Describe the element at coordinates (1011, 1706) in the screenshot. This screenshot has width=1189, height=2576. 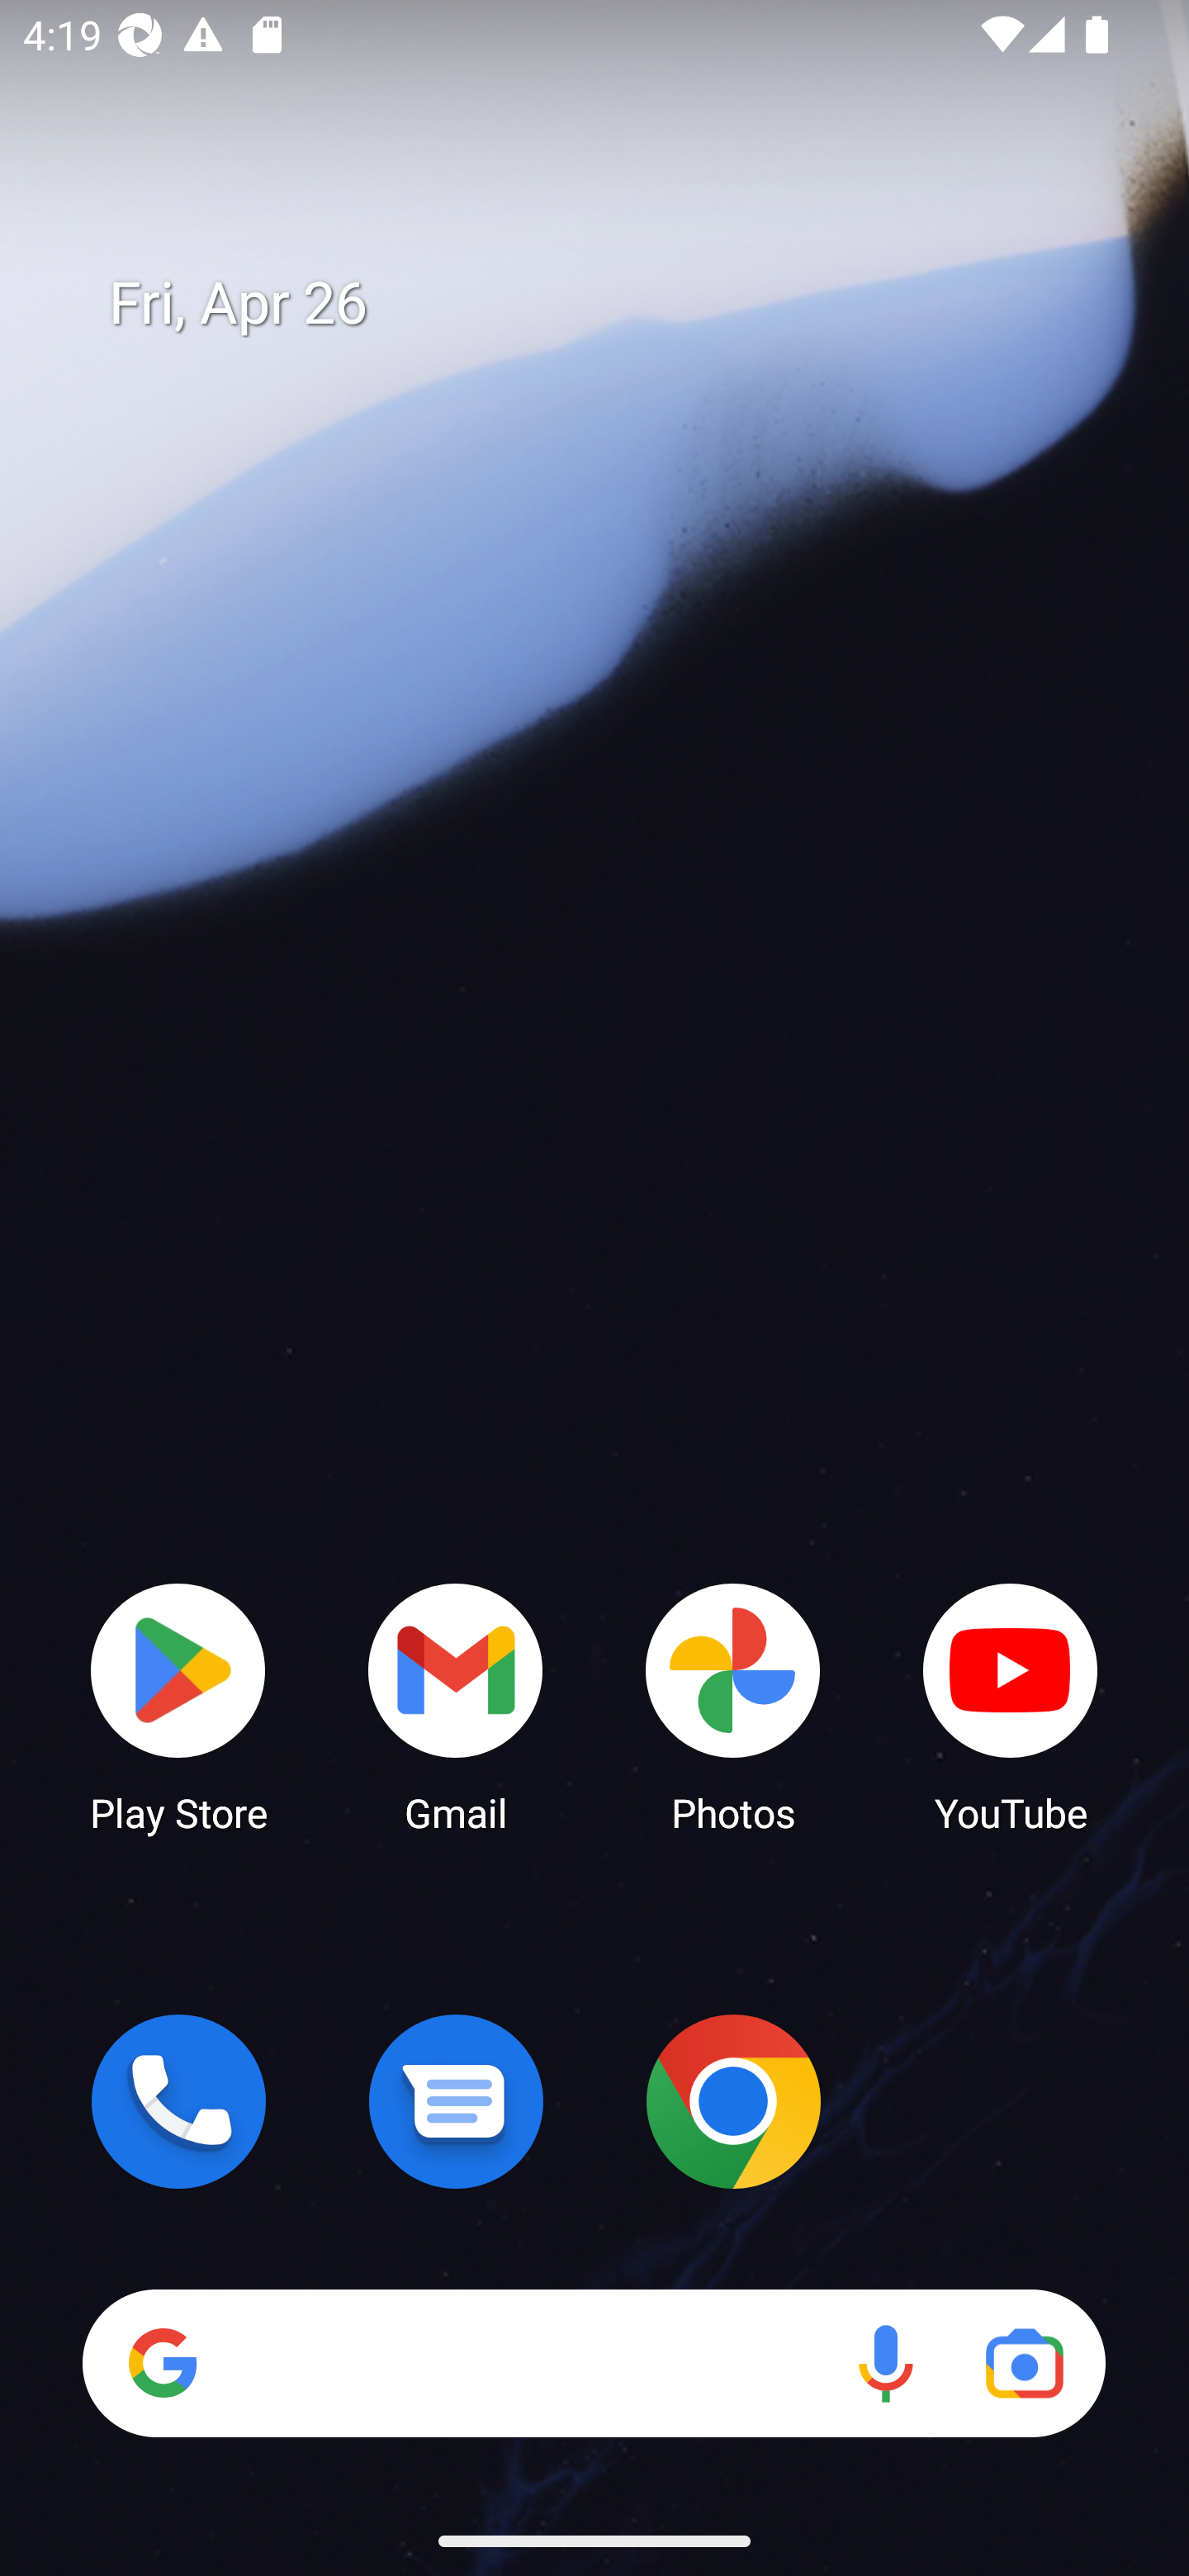
I see `YouTube` at that location.